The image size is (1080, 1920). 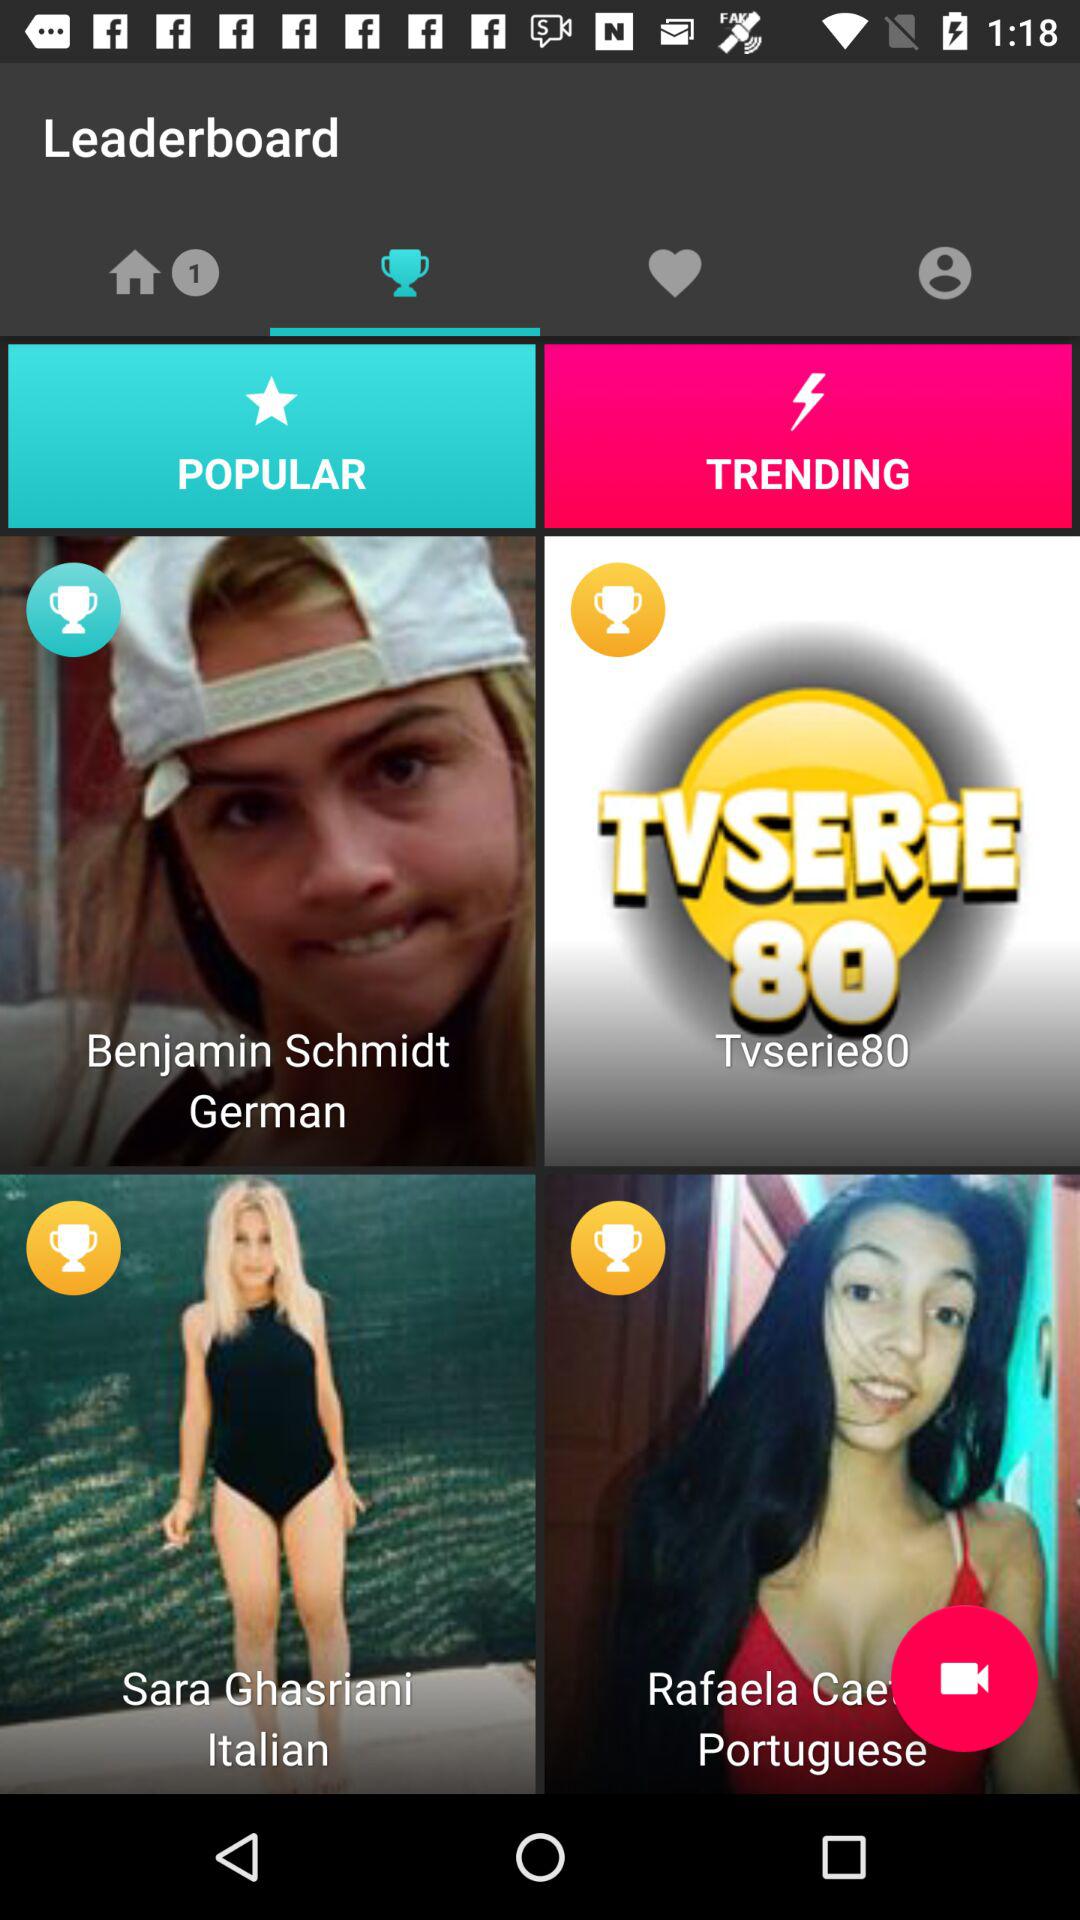 I want to click on see video, so click(x=964, y=1678).